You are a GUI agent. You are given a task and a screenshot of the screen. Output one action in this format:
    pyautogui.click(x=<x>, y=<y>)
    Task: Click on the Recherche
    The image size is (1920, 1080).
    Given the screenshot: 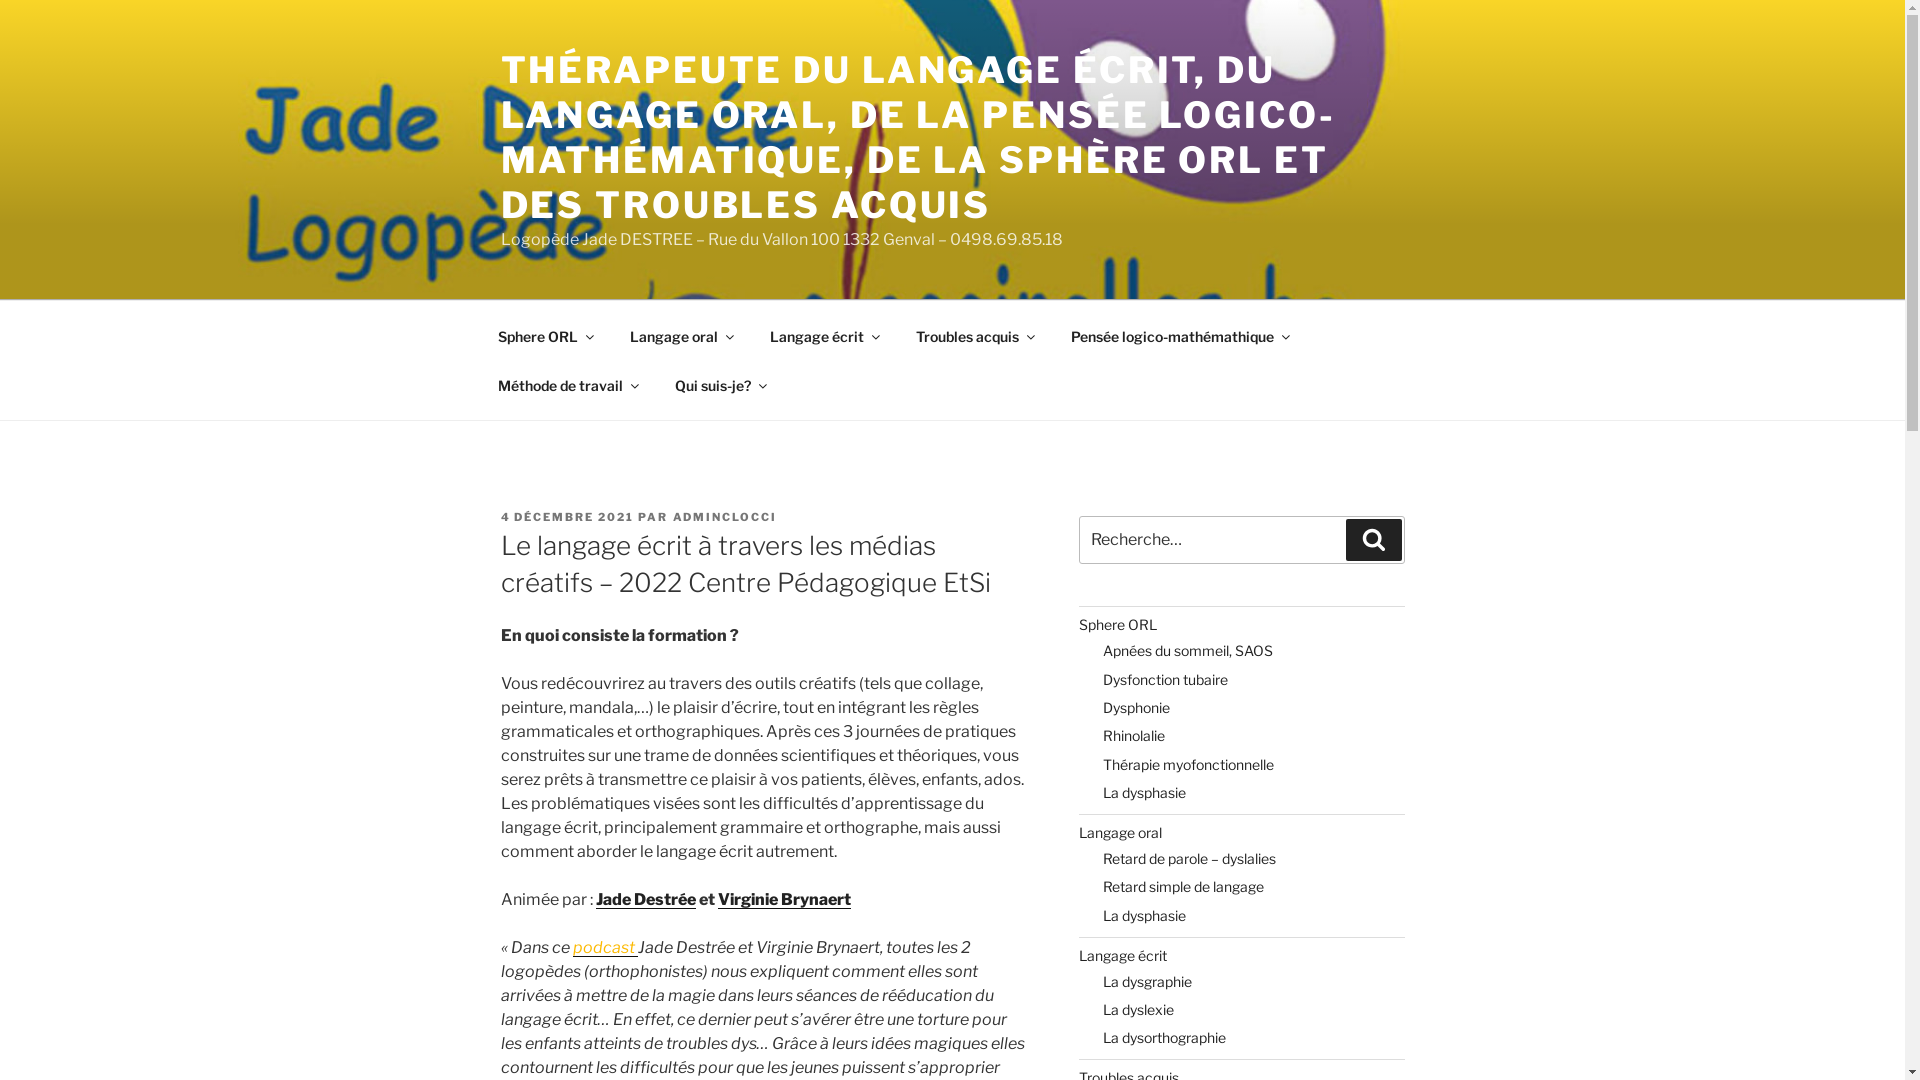 What is the action you would take?
    pyautogui.click(x=1374, y=540)
    